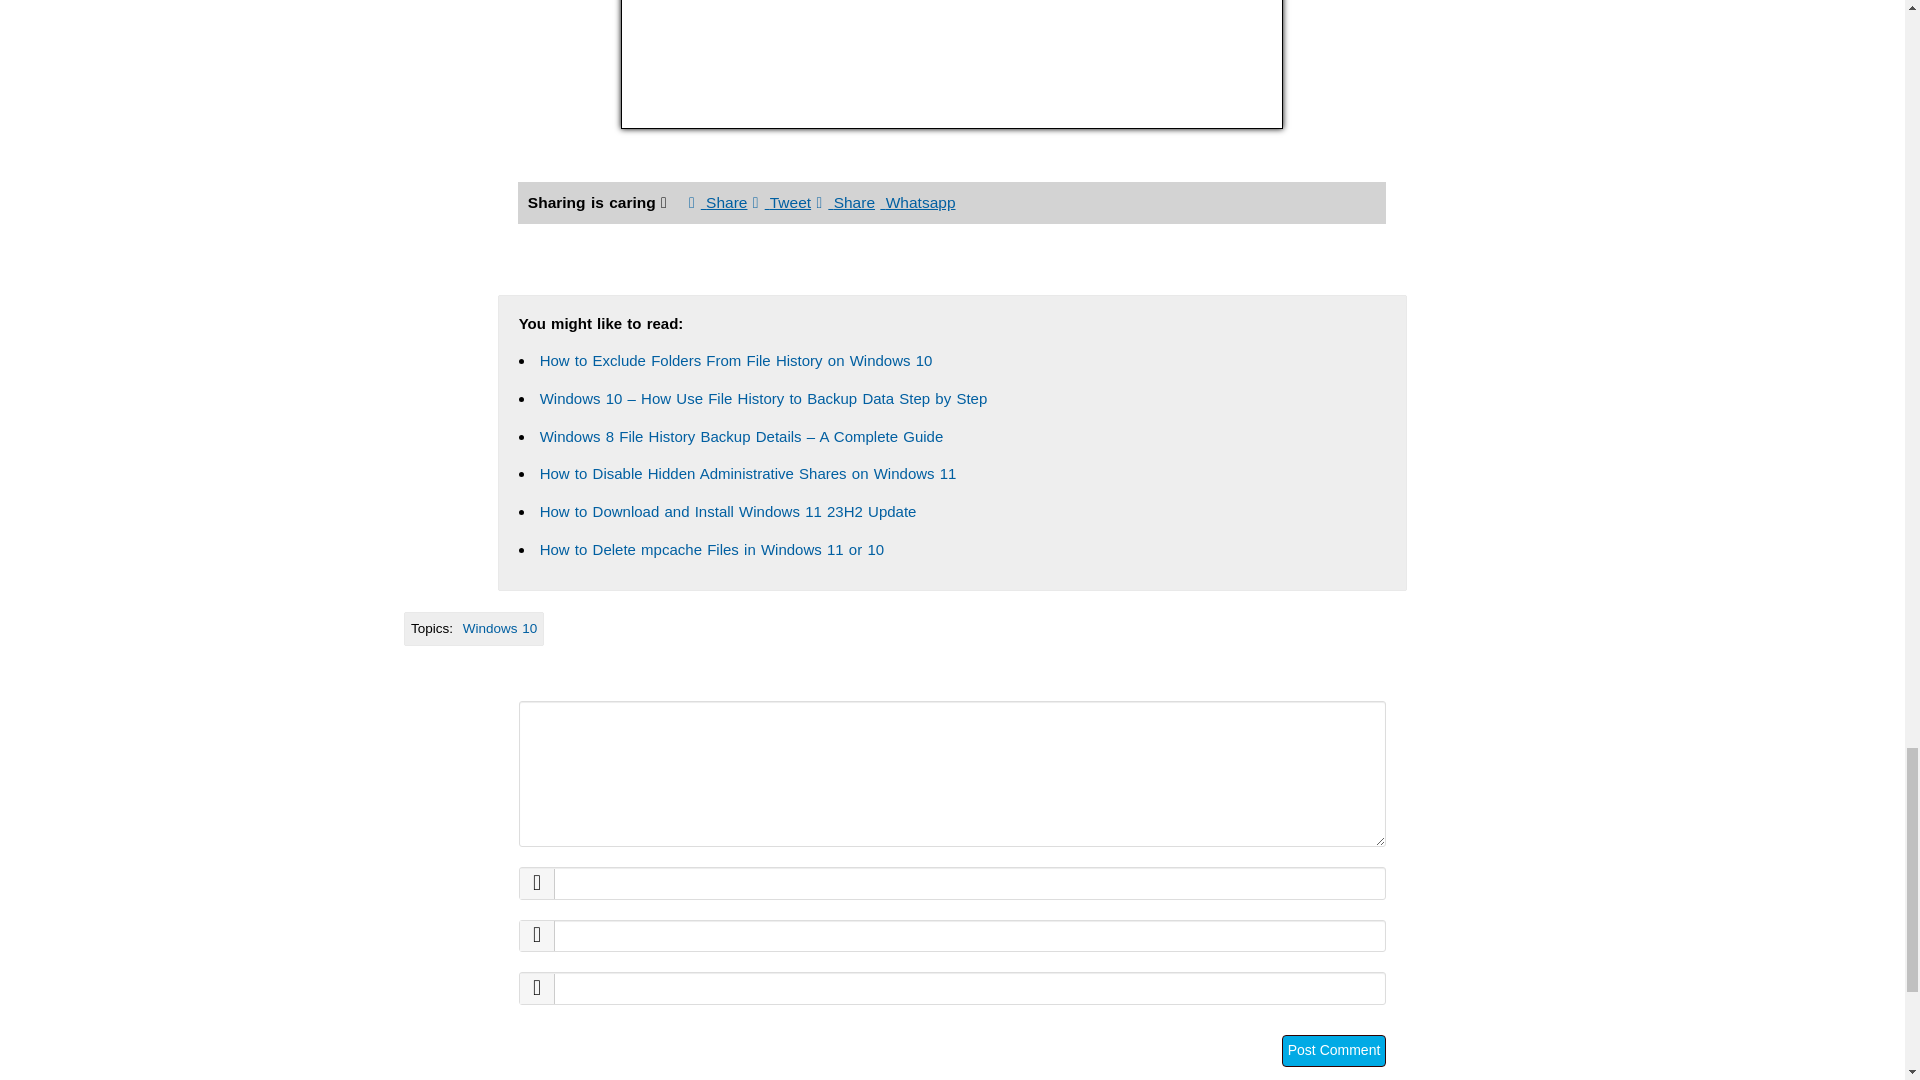 The width and height of the screenshot is (1920, 1080). I want to click on How to Disable Hidden Administrative Shares on Windows 11, so click(748, 473).